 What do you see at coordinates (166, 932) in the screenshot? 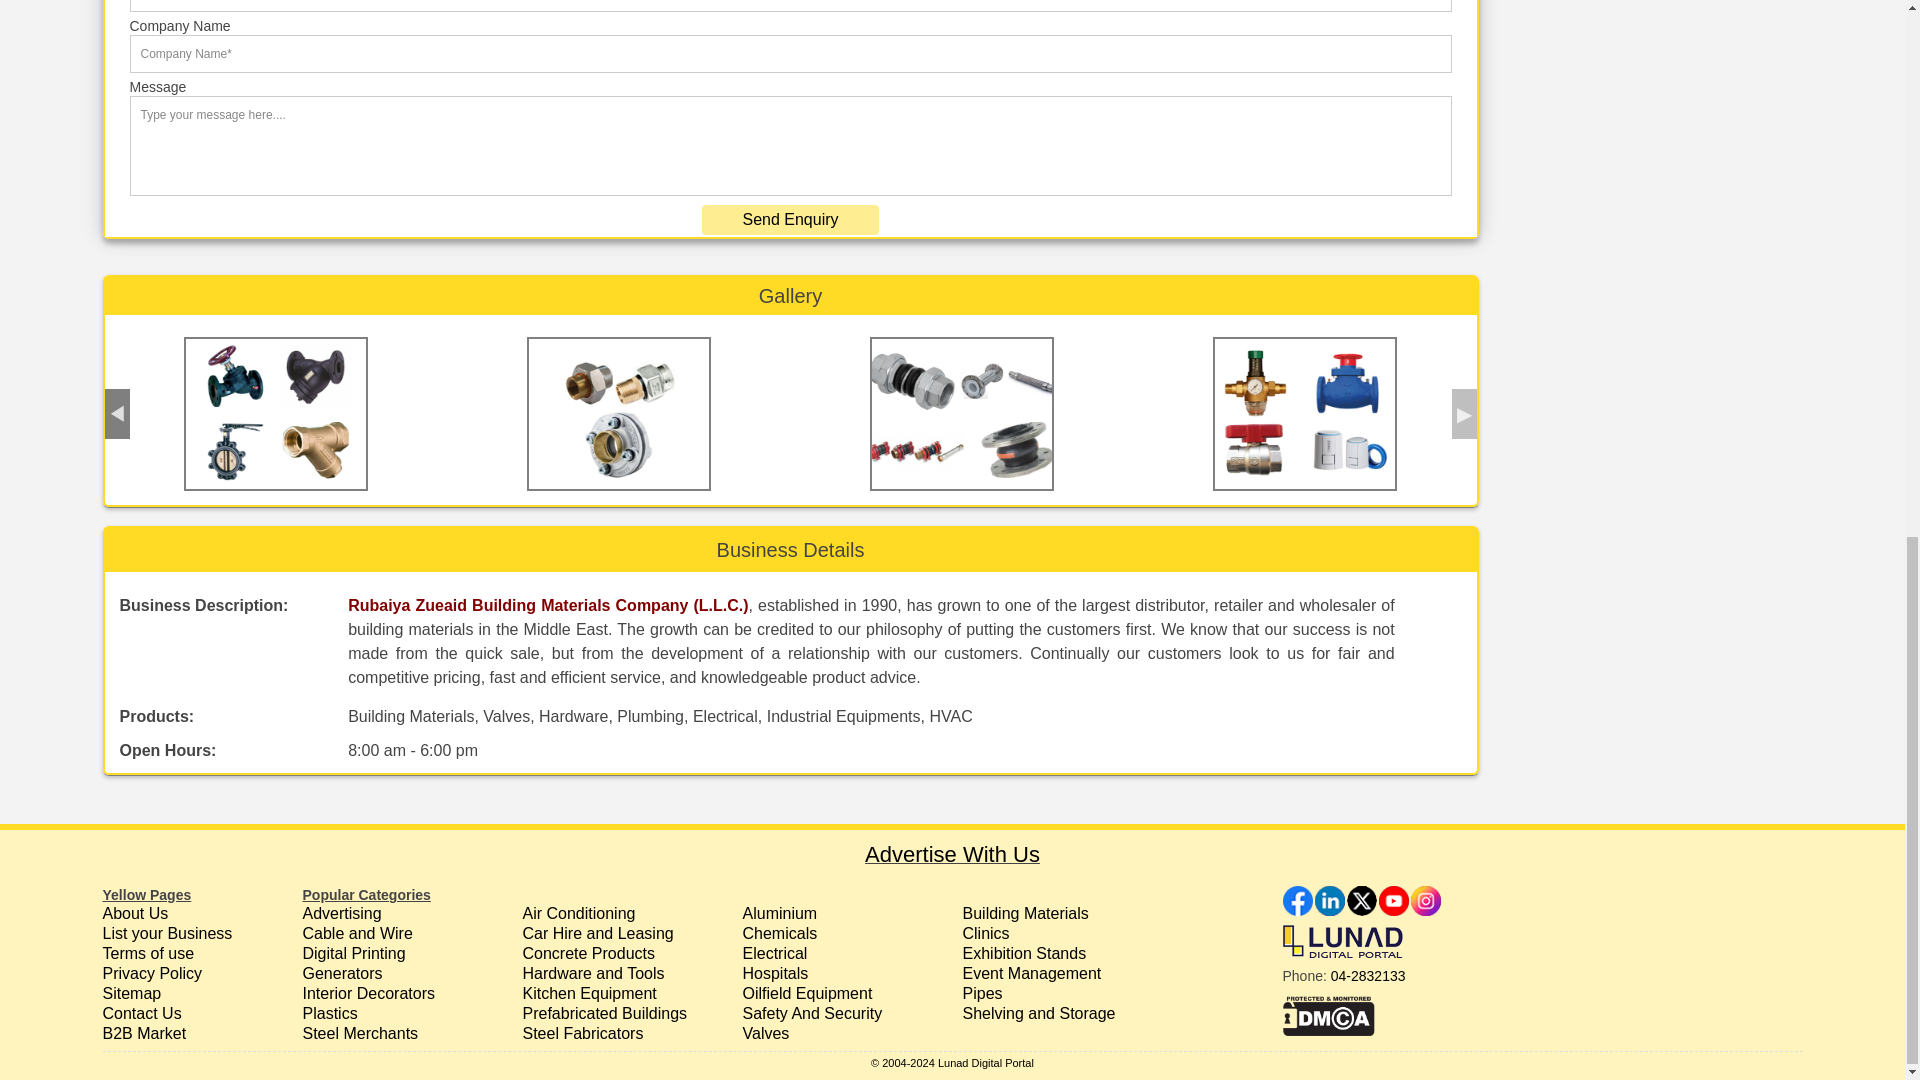
I see `Free Business Listing` at bounding box center [166, 932].